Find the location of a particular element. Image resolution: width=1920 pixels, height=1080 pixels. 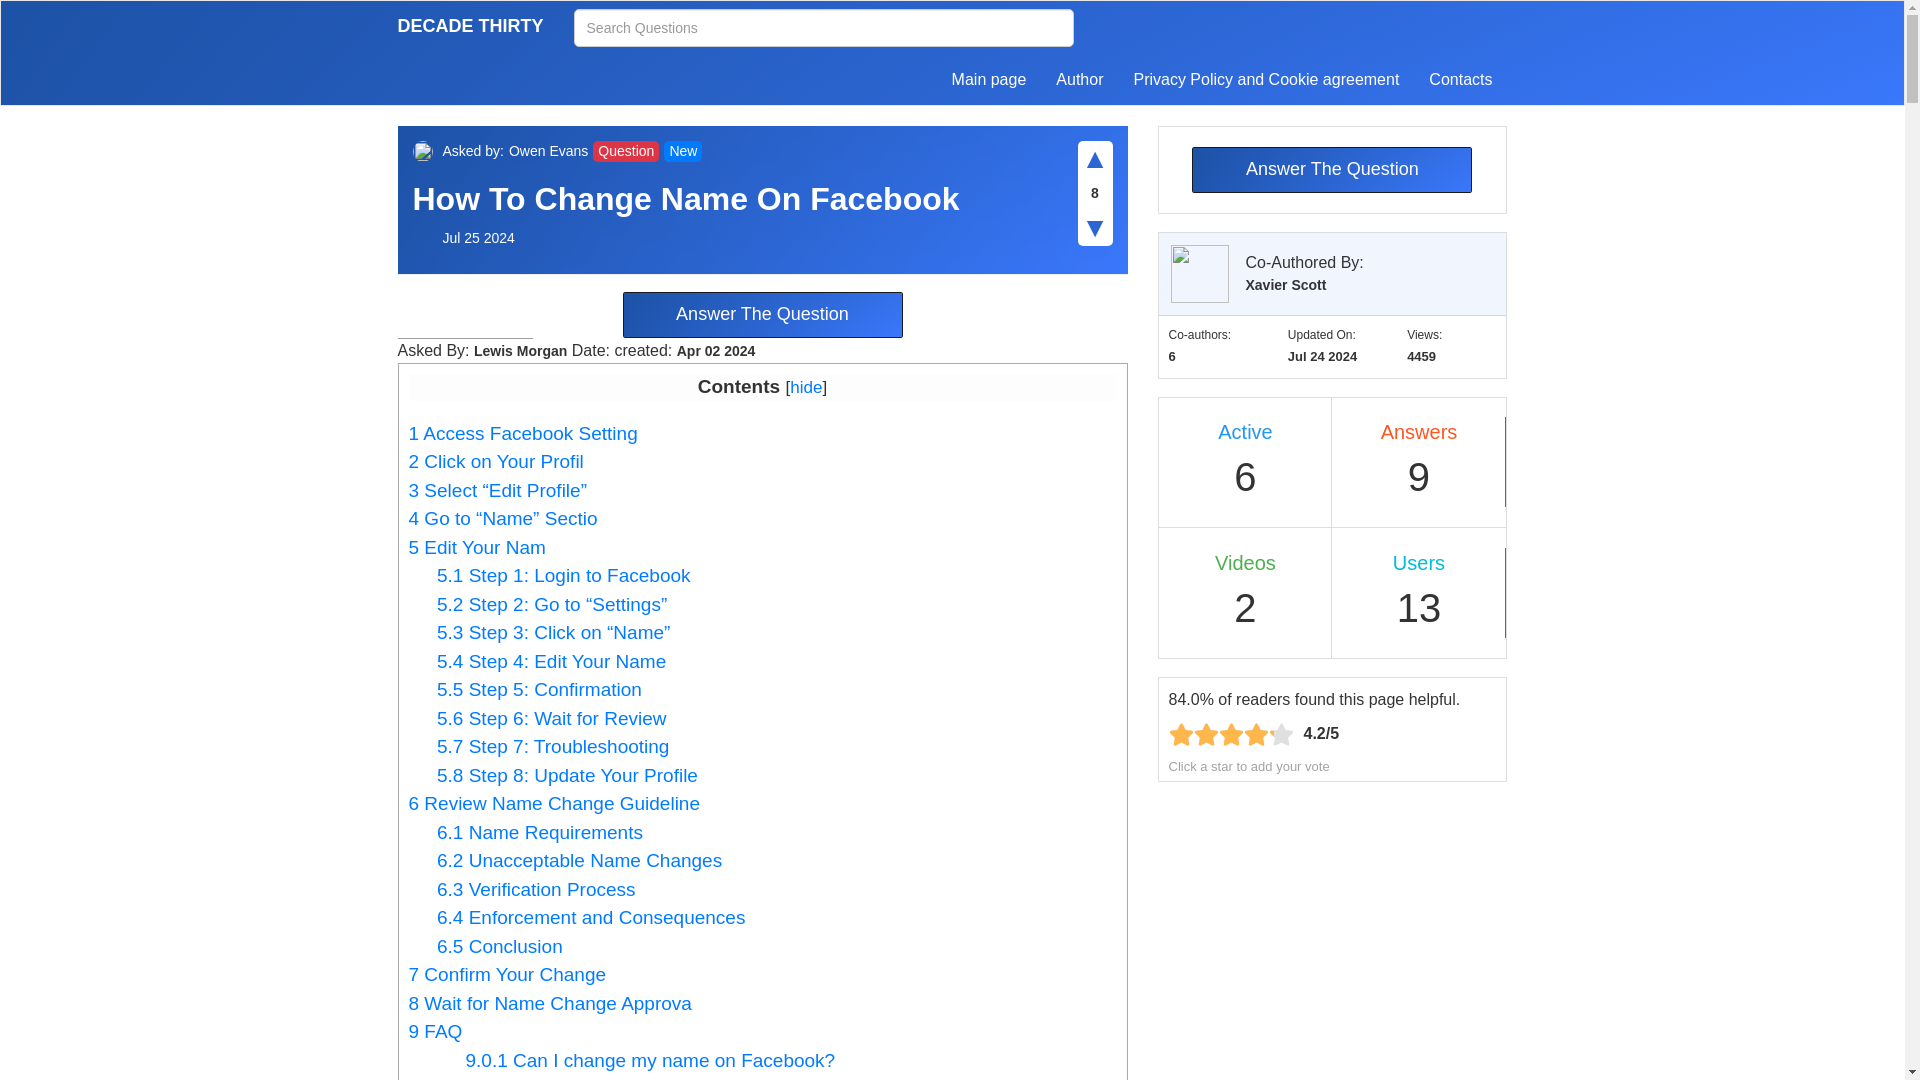

Answer The Question is located at coordinates (762, 314).